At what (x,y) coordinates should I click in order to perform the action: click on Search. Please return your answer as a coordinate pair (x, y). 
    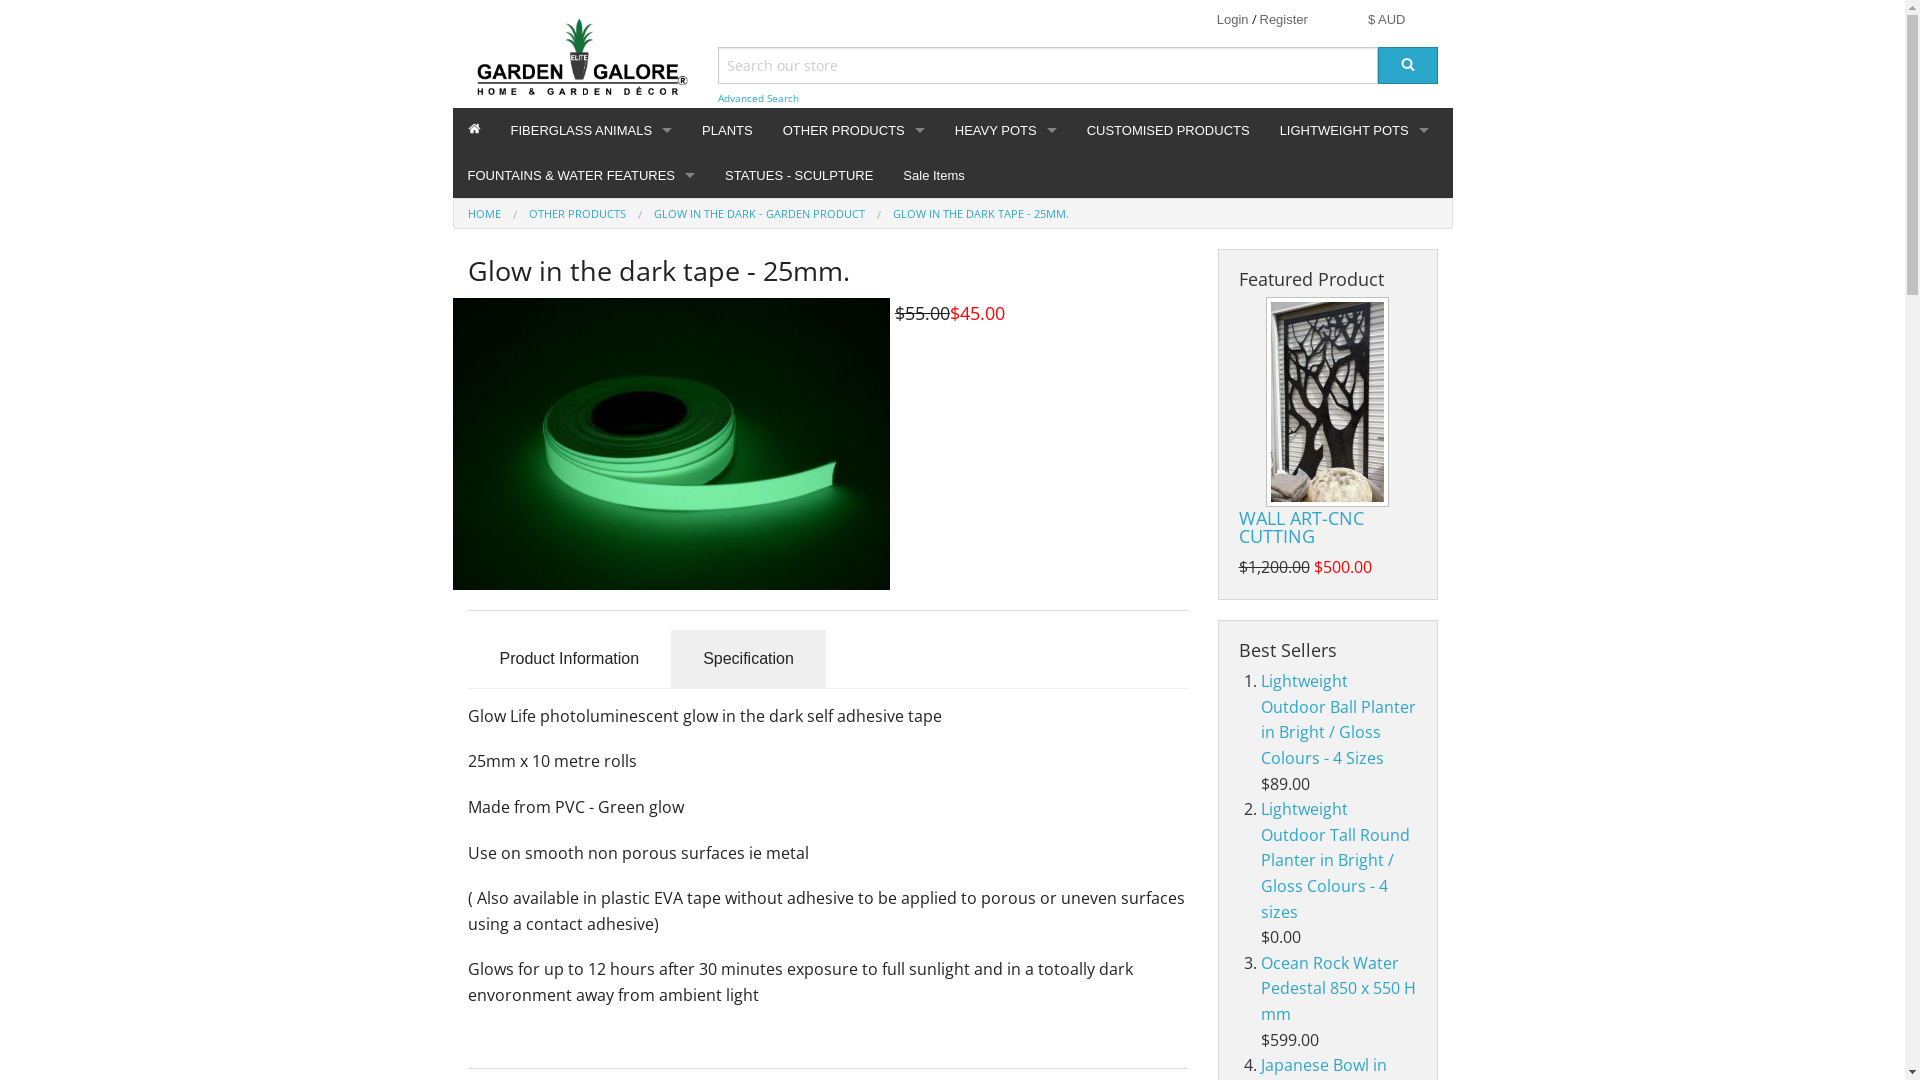
    Looking at the image, I should click on (1408, 66).